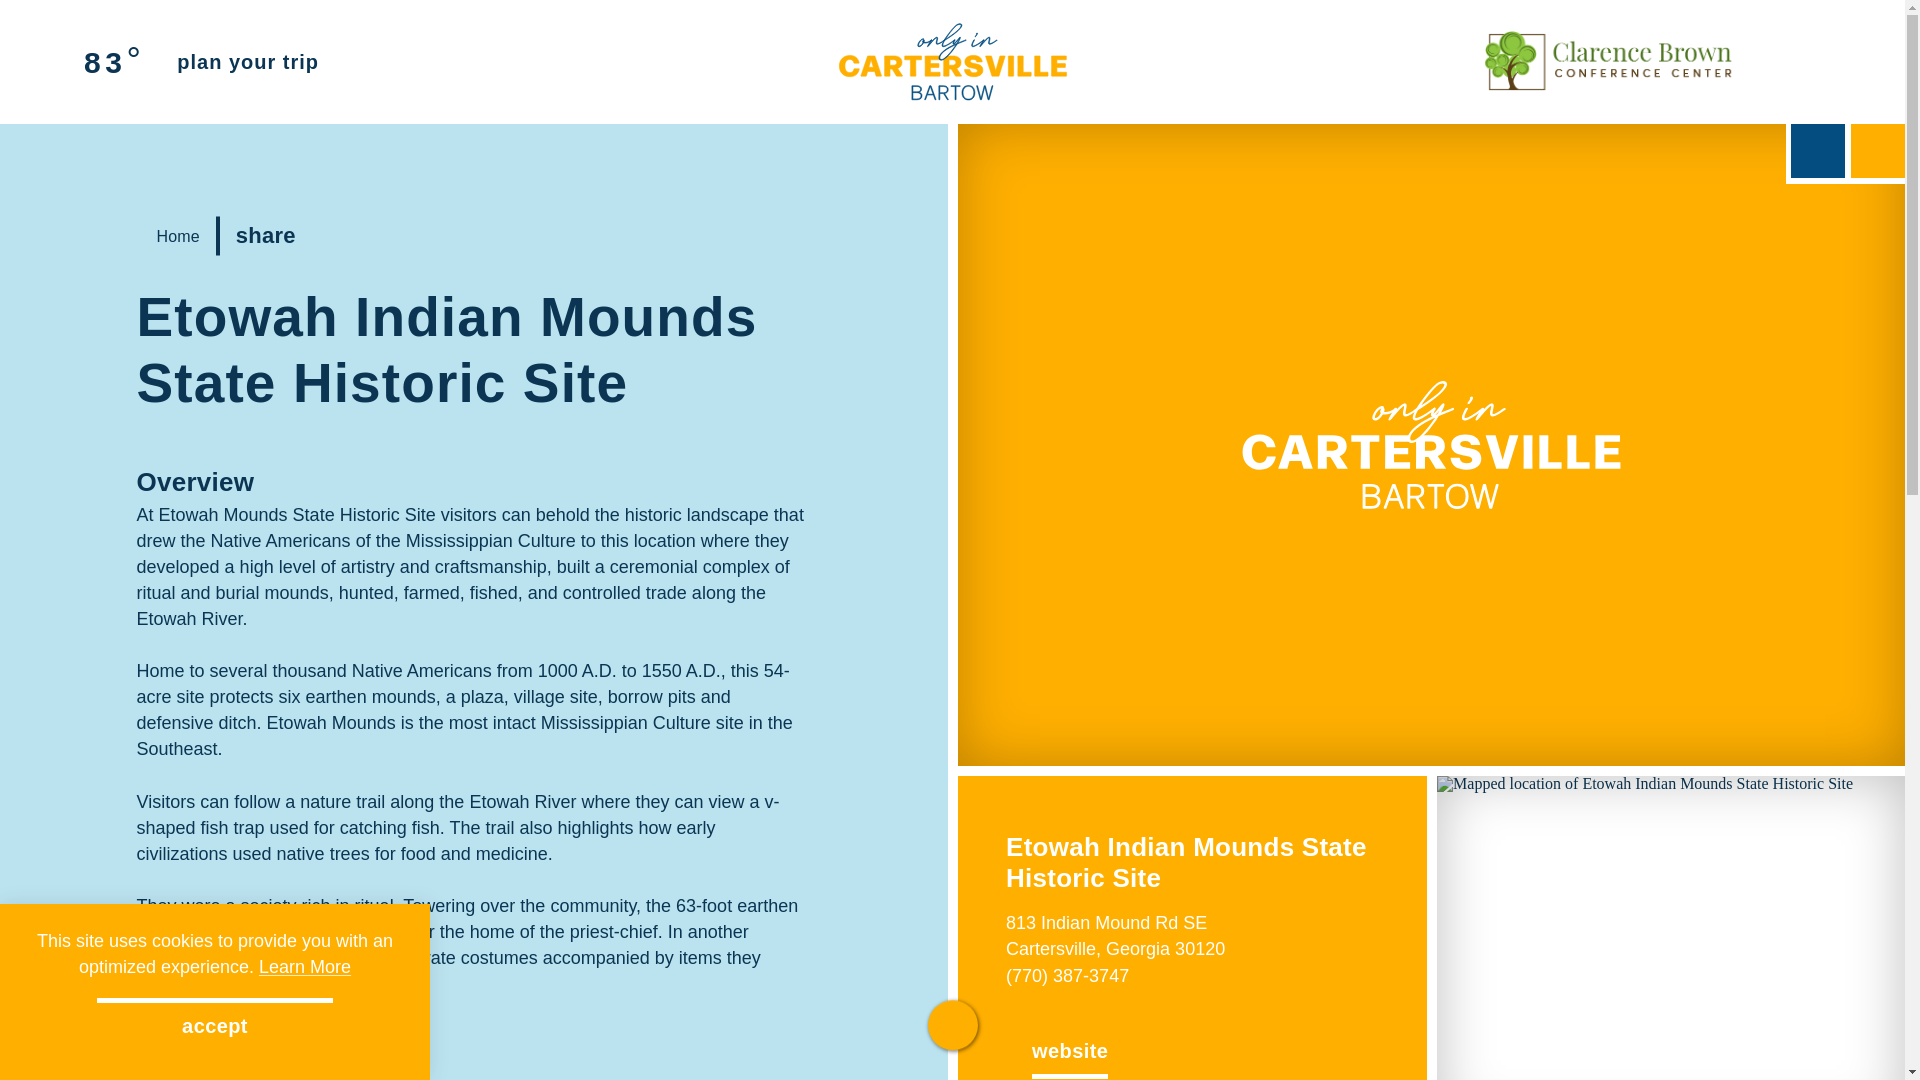 The image size is (1920, 1080). I want to click on Skip to content, so click(24, 20).